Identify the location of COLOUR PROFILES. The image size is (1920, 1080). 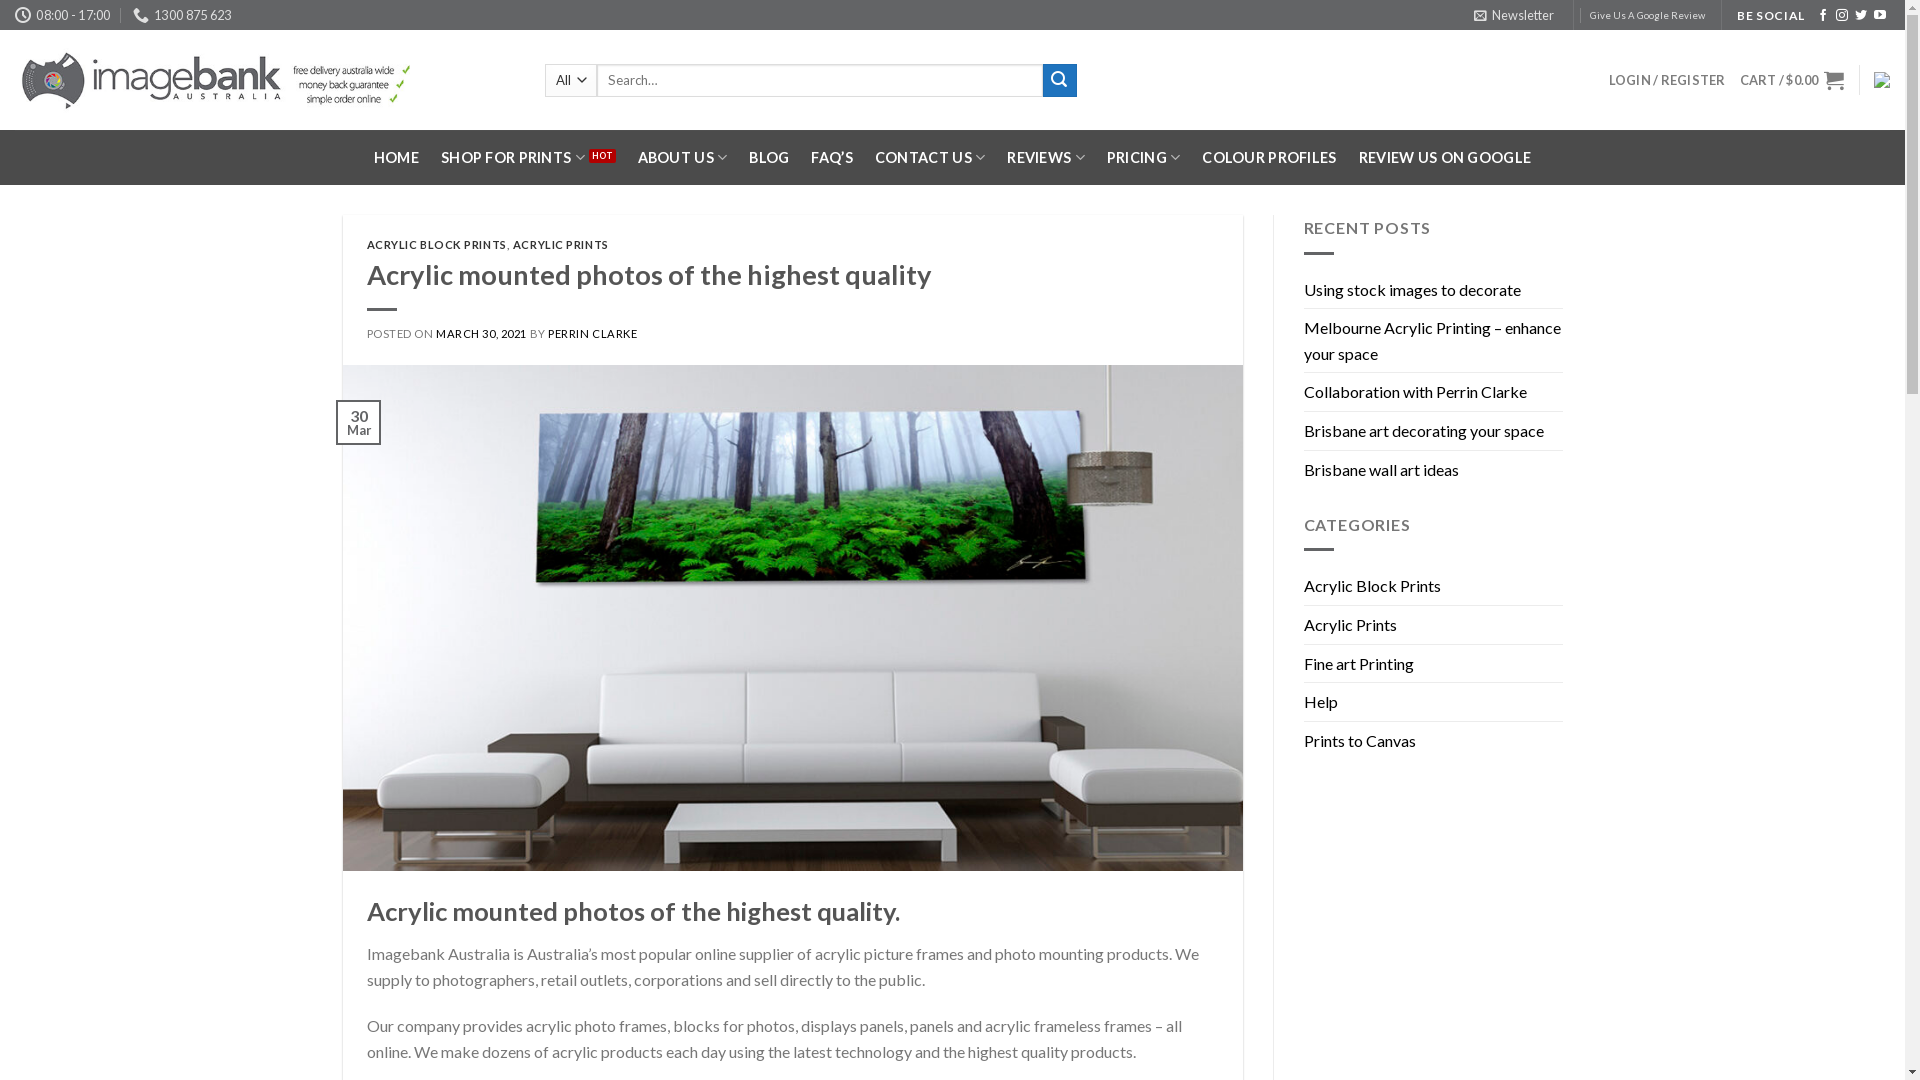
(1269, 158).